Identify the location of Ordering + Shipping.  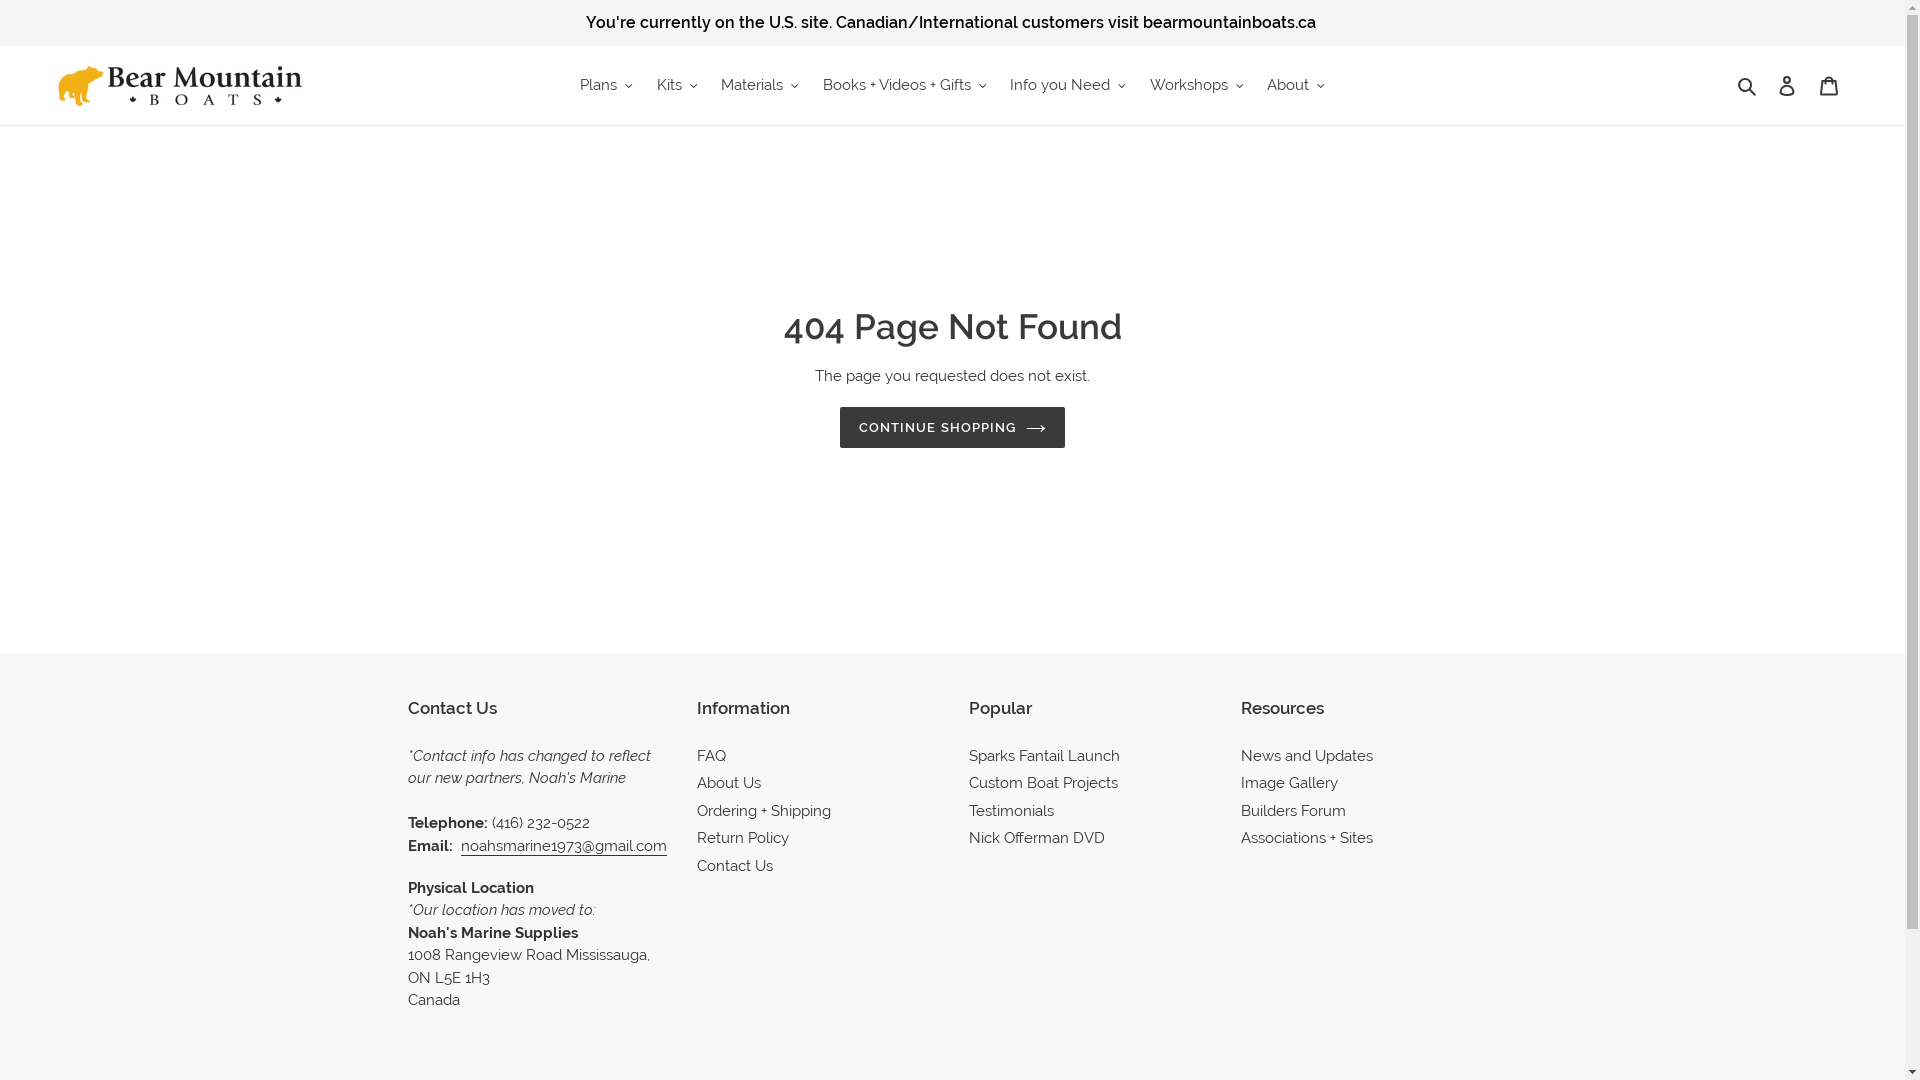
(763, 811).